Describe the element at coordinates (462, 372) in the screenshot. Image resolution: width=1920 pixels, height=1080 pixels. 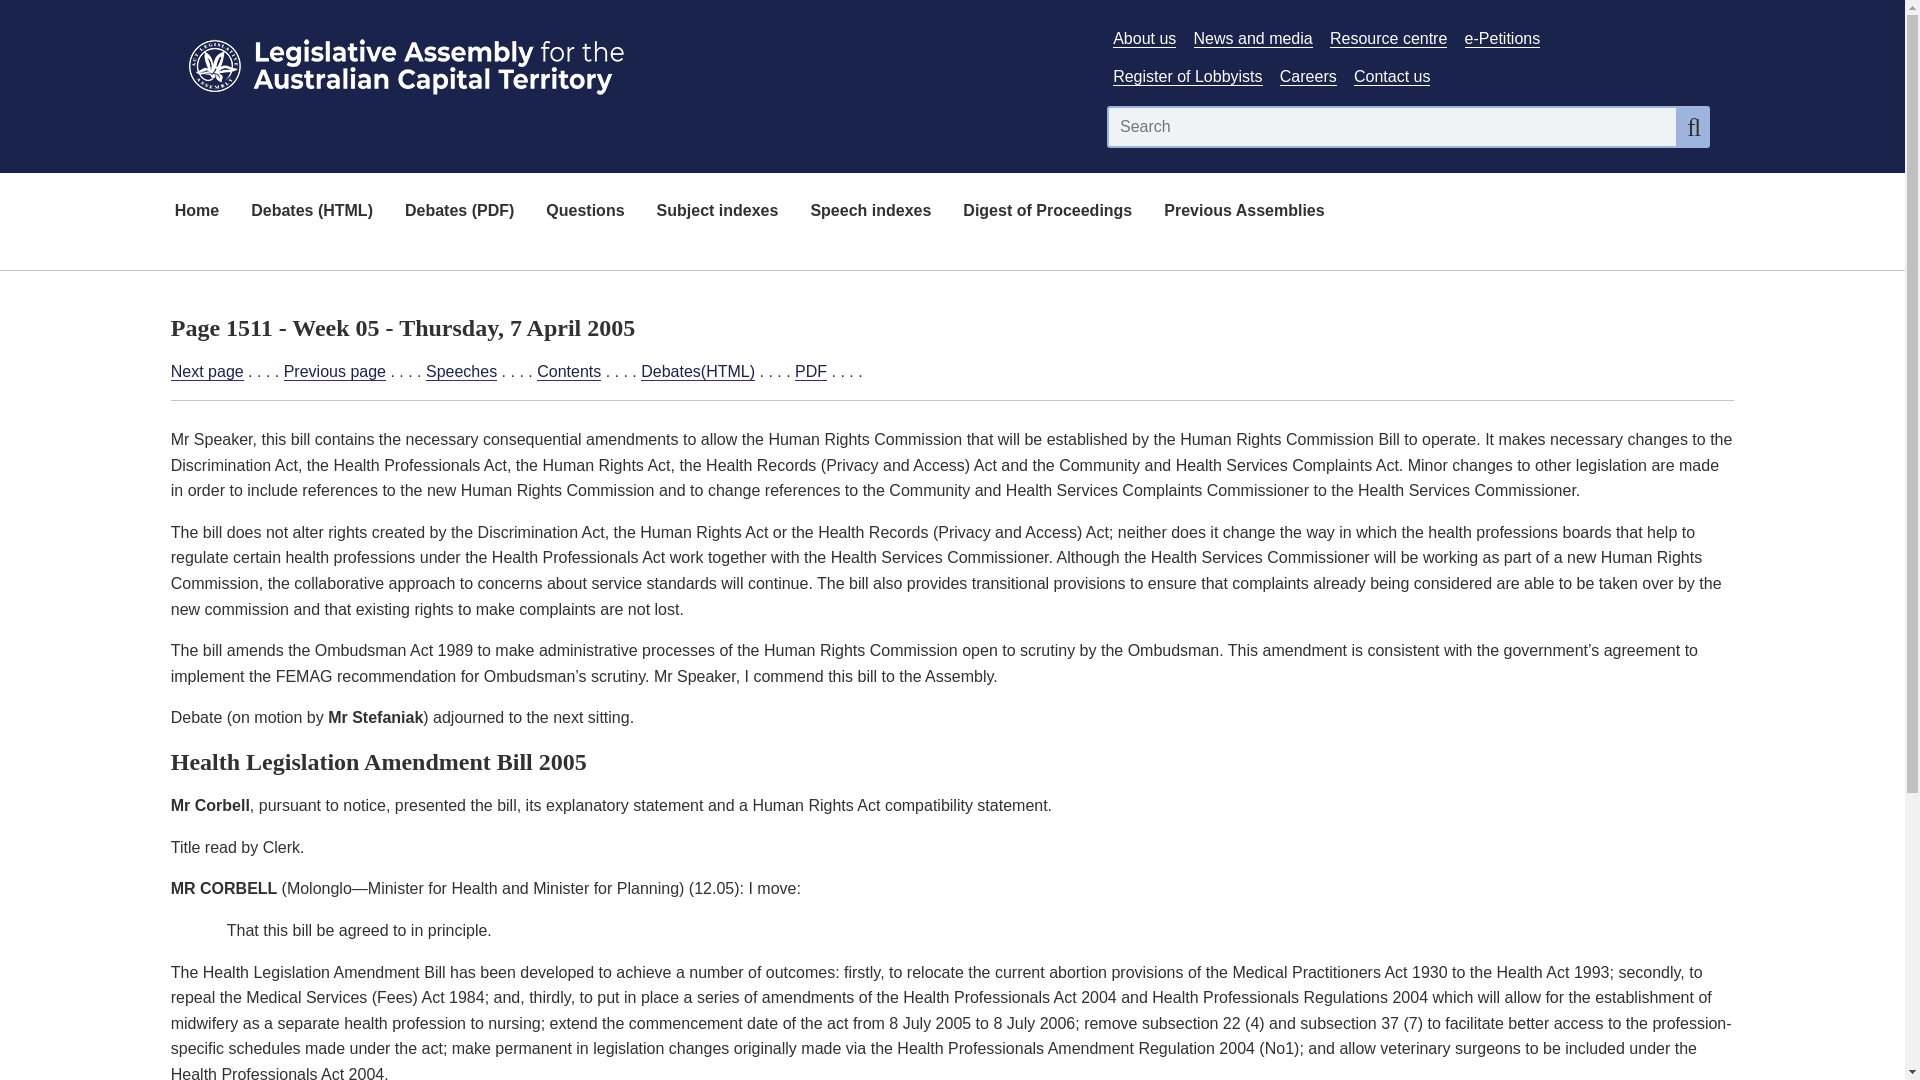
I see `Speeches` at that location.